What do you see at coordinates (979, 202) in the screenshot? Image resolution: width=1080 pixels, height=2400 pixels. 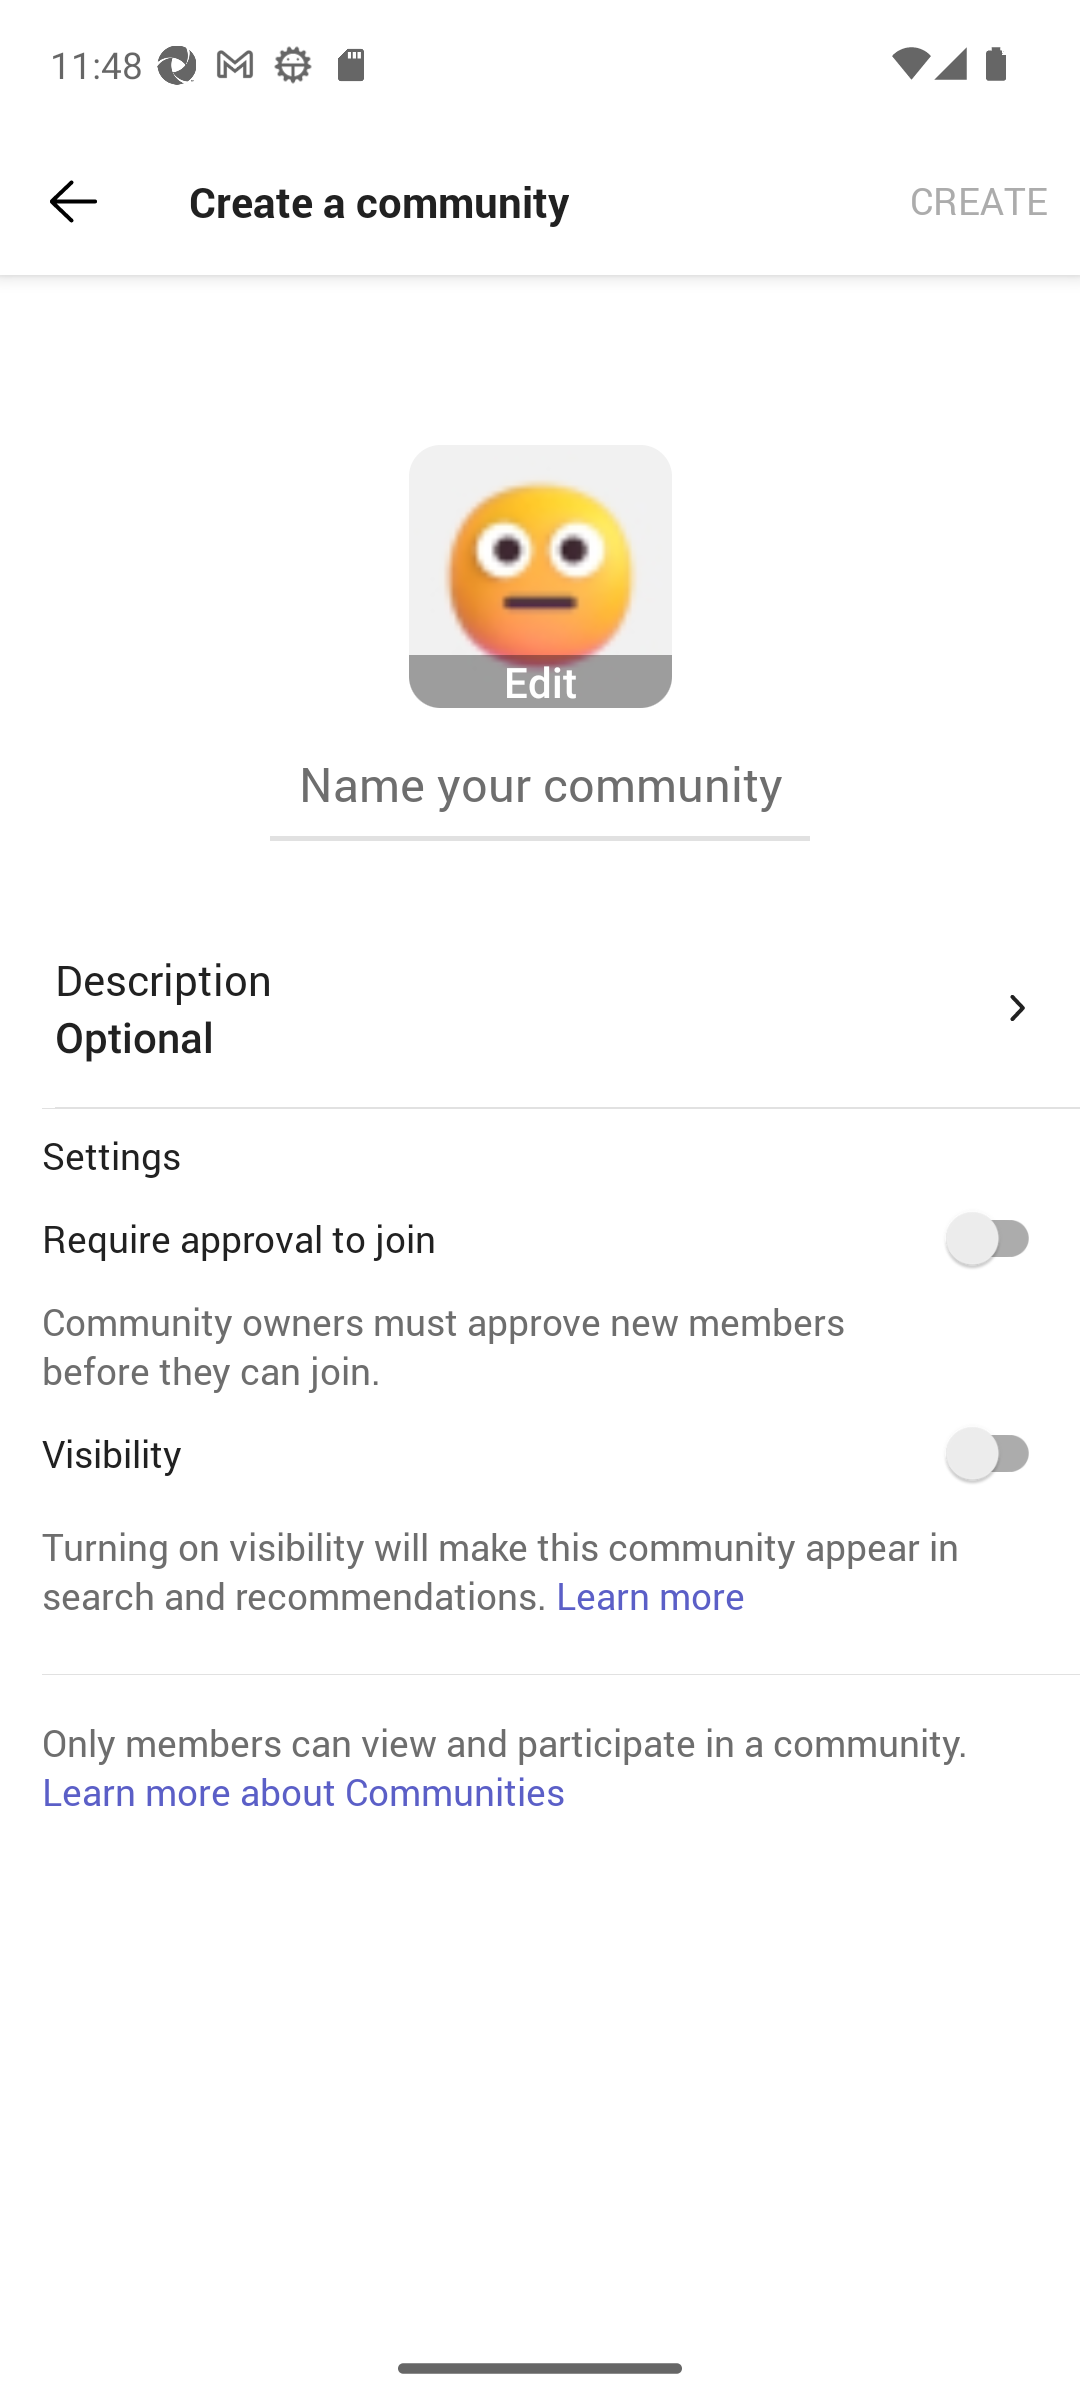 I see `CREATE` at bounding box center [979, 202].